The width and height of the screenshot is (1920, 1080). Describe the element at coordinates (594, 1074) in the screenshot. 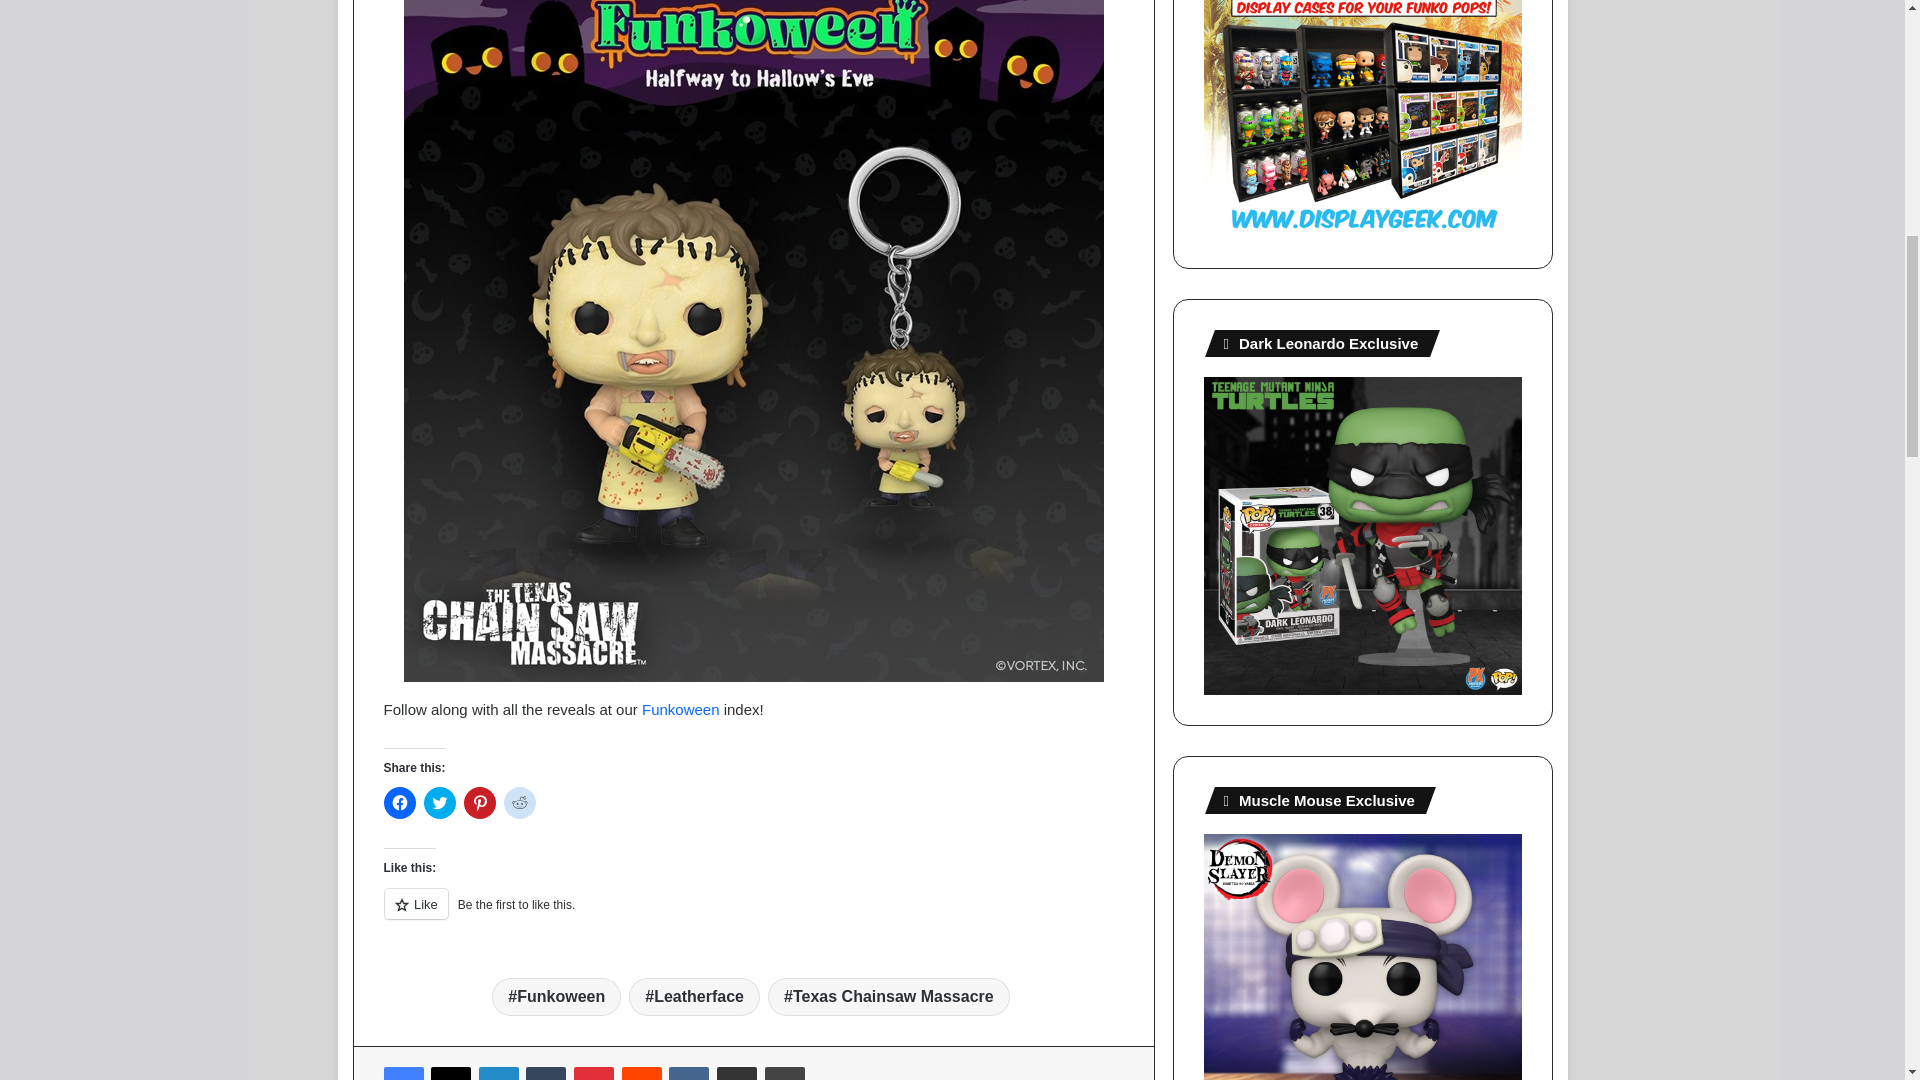

I see `Pinterest` at that location.